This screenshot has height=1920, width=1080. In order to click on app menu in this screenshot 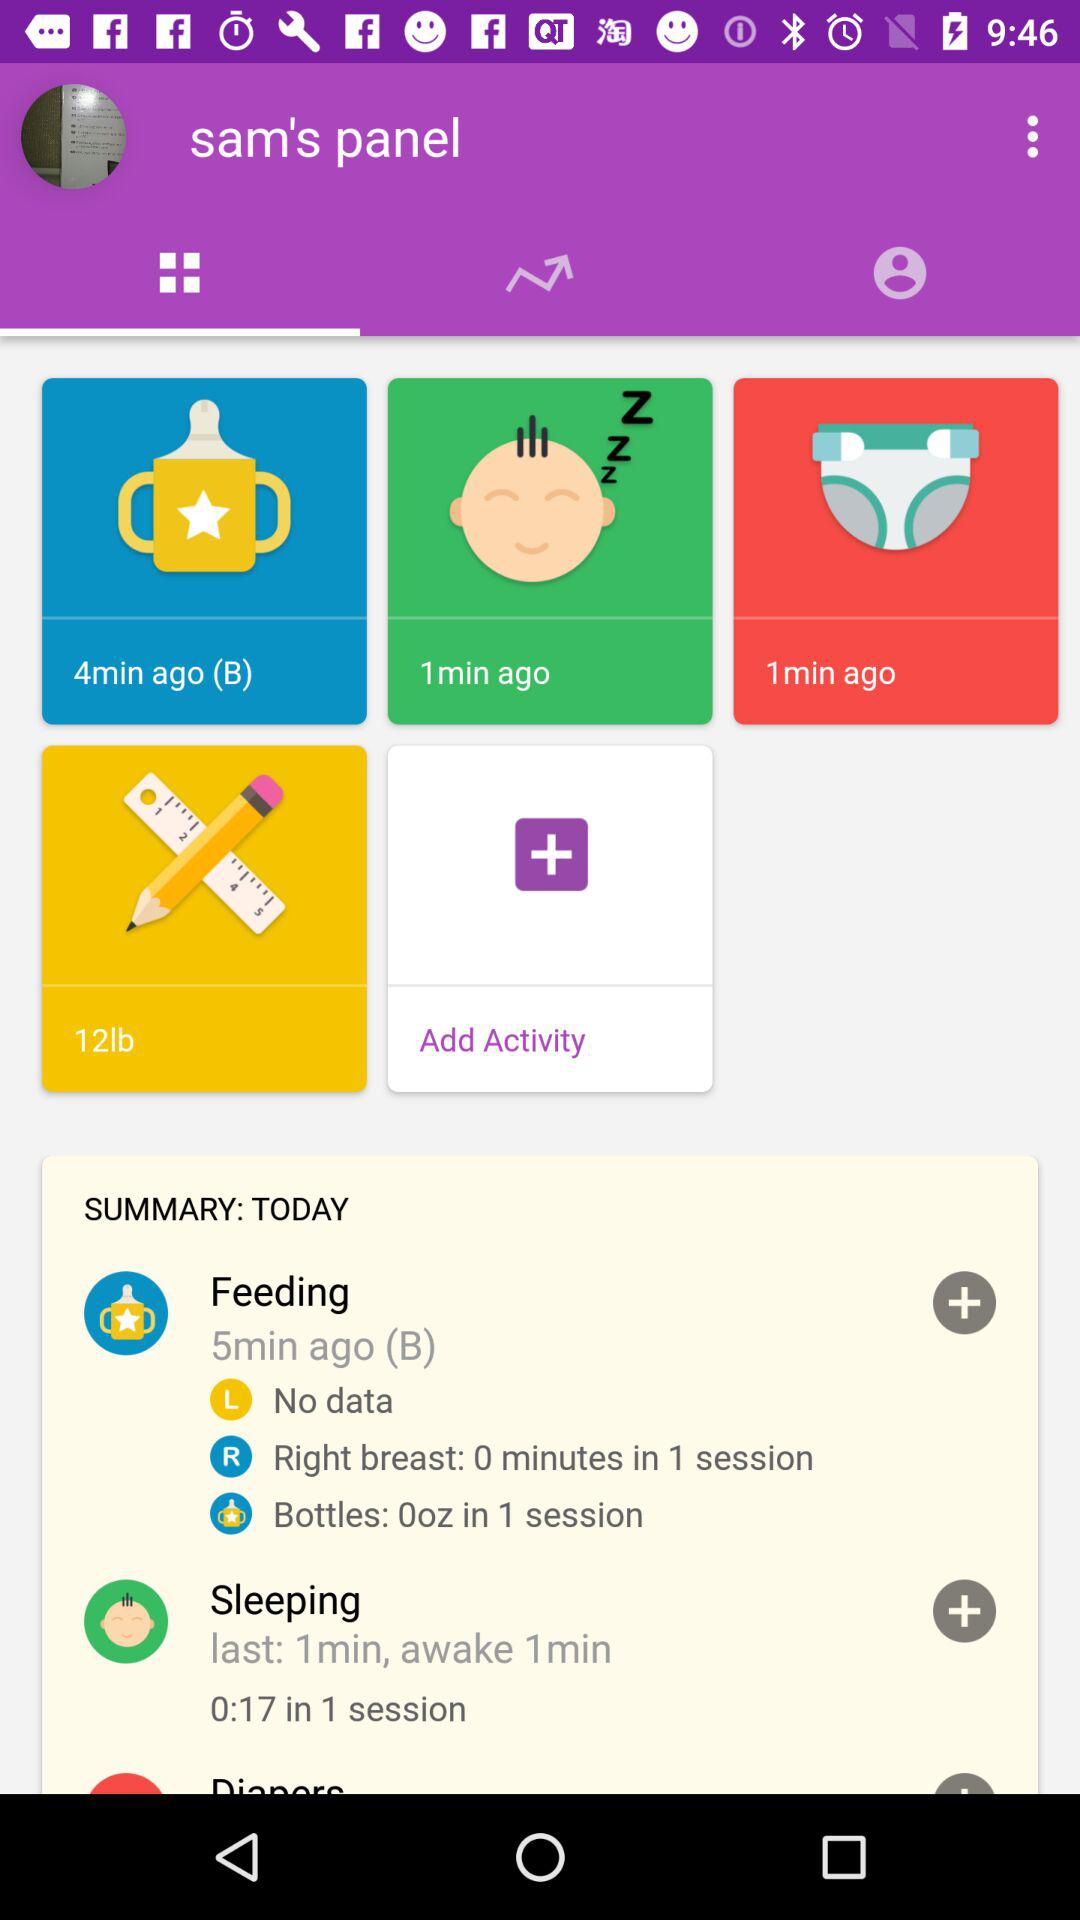, I will do `click(1012, 136)`.